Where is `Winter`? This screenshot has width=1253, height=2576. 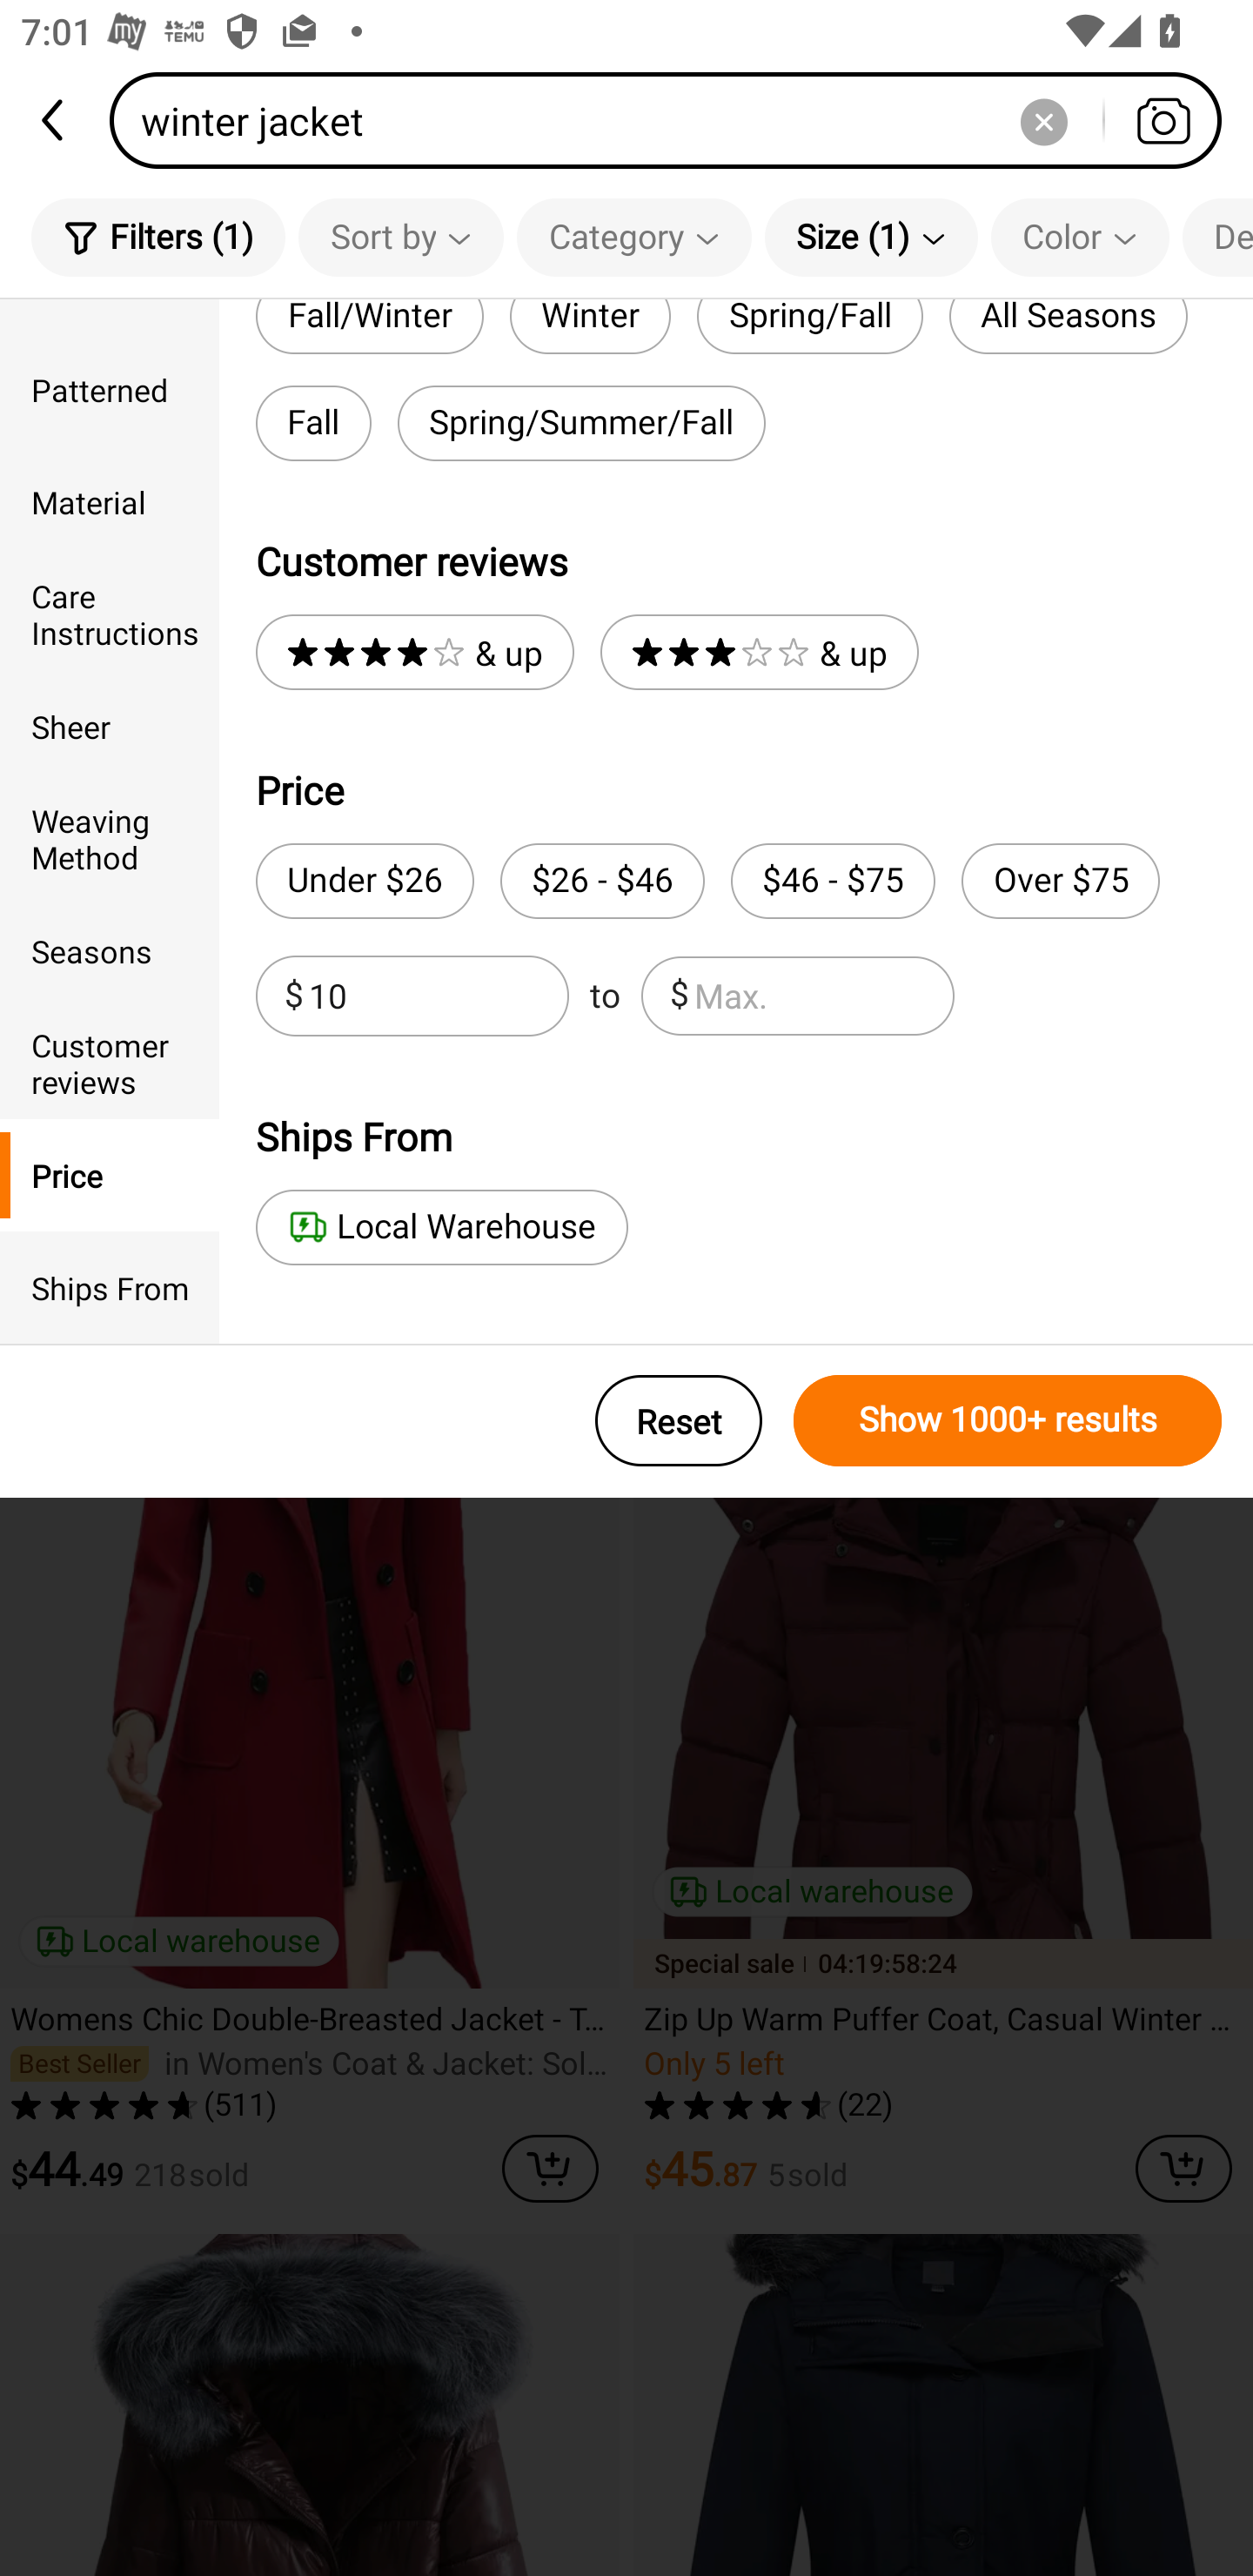 Winter is located at coordinates (590, 327).